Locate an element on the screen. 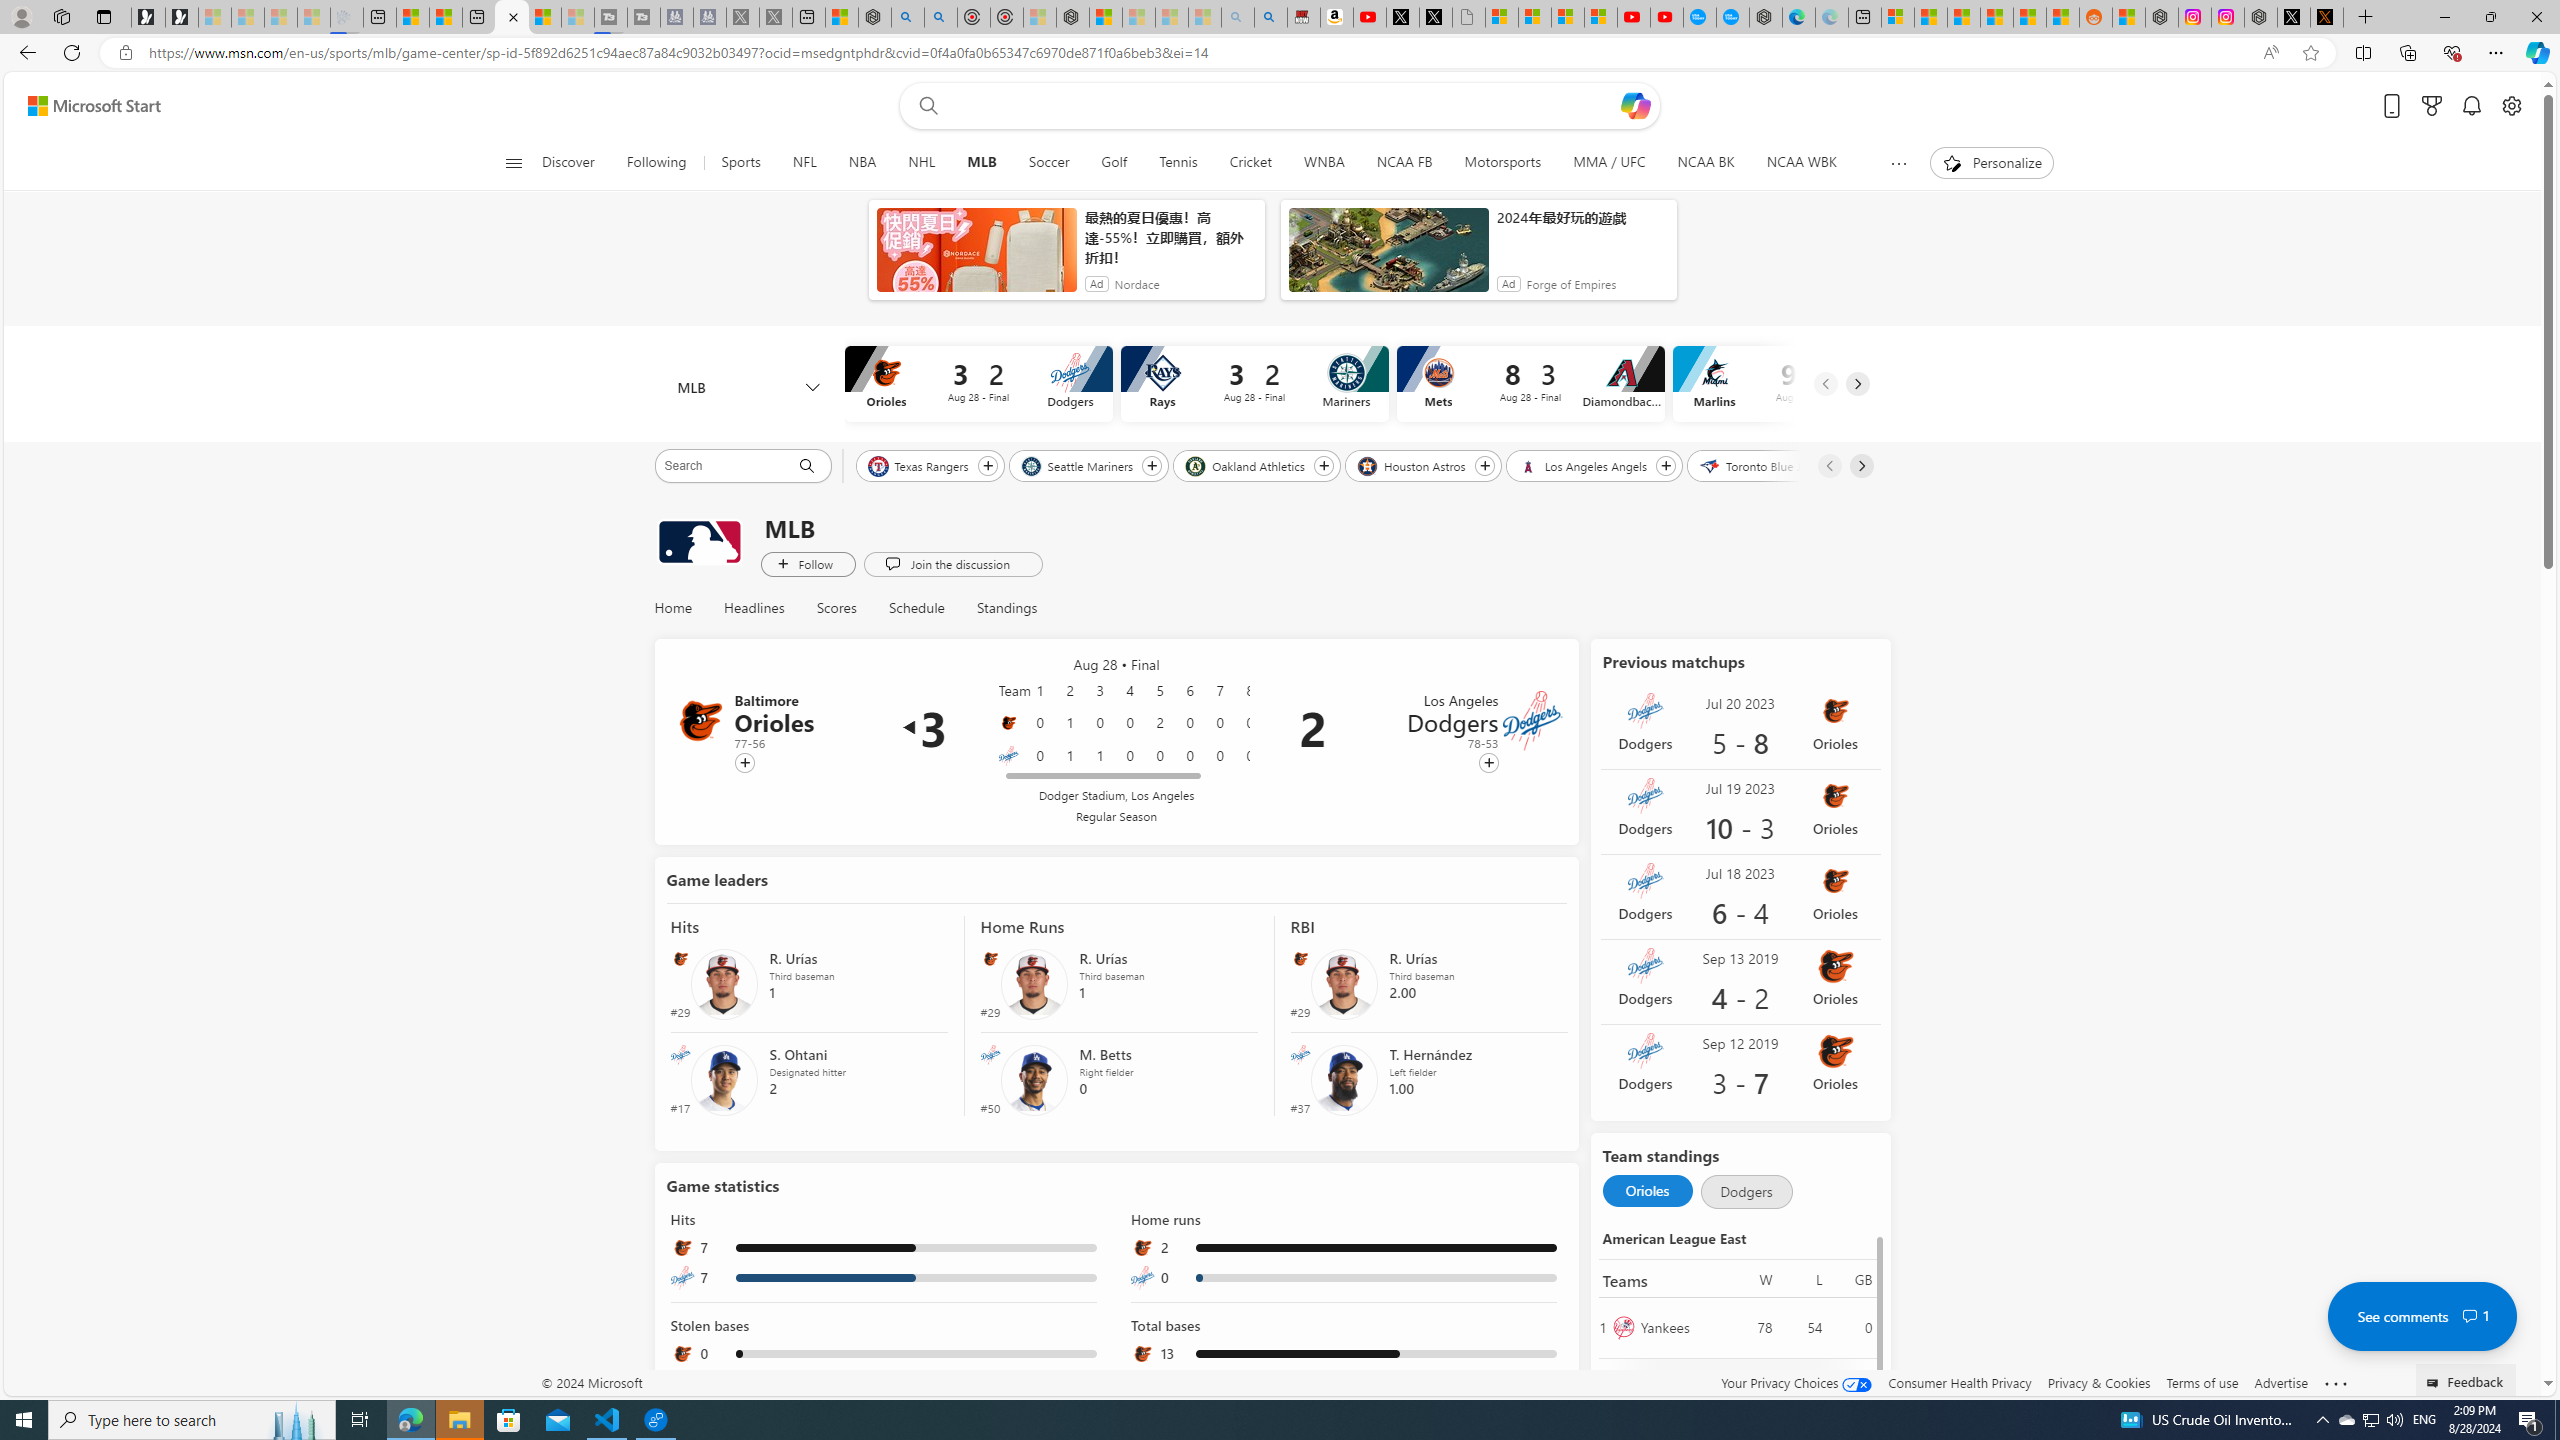 This screenshot has width=2560, height=1440. Motorsports is located at coordinates (1504, 163).